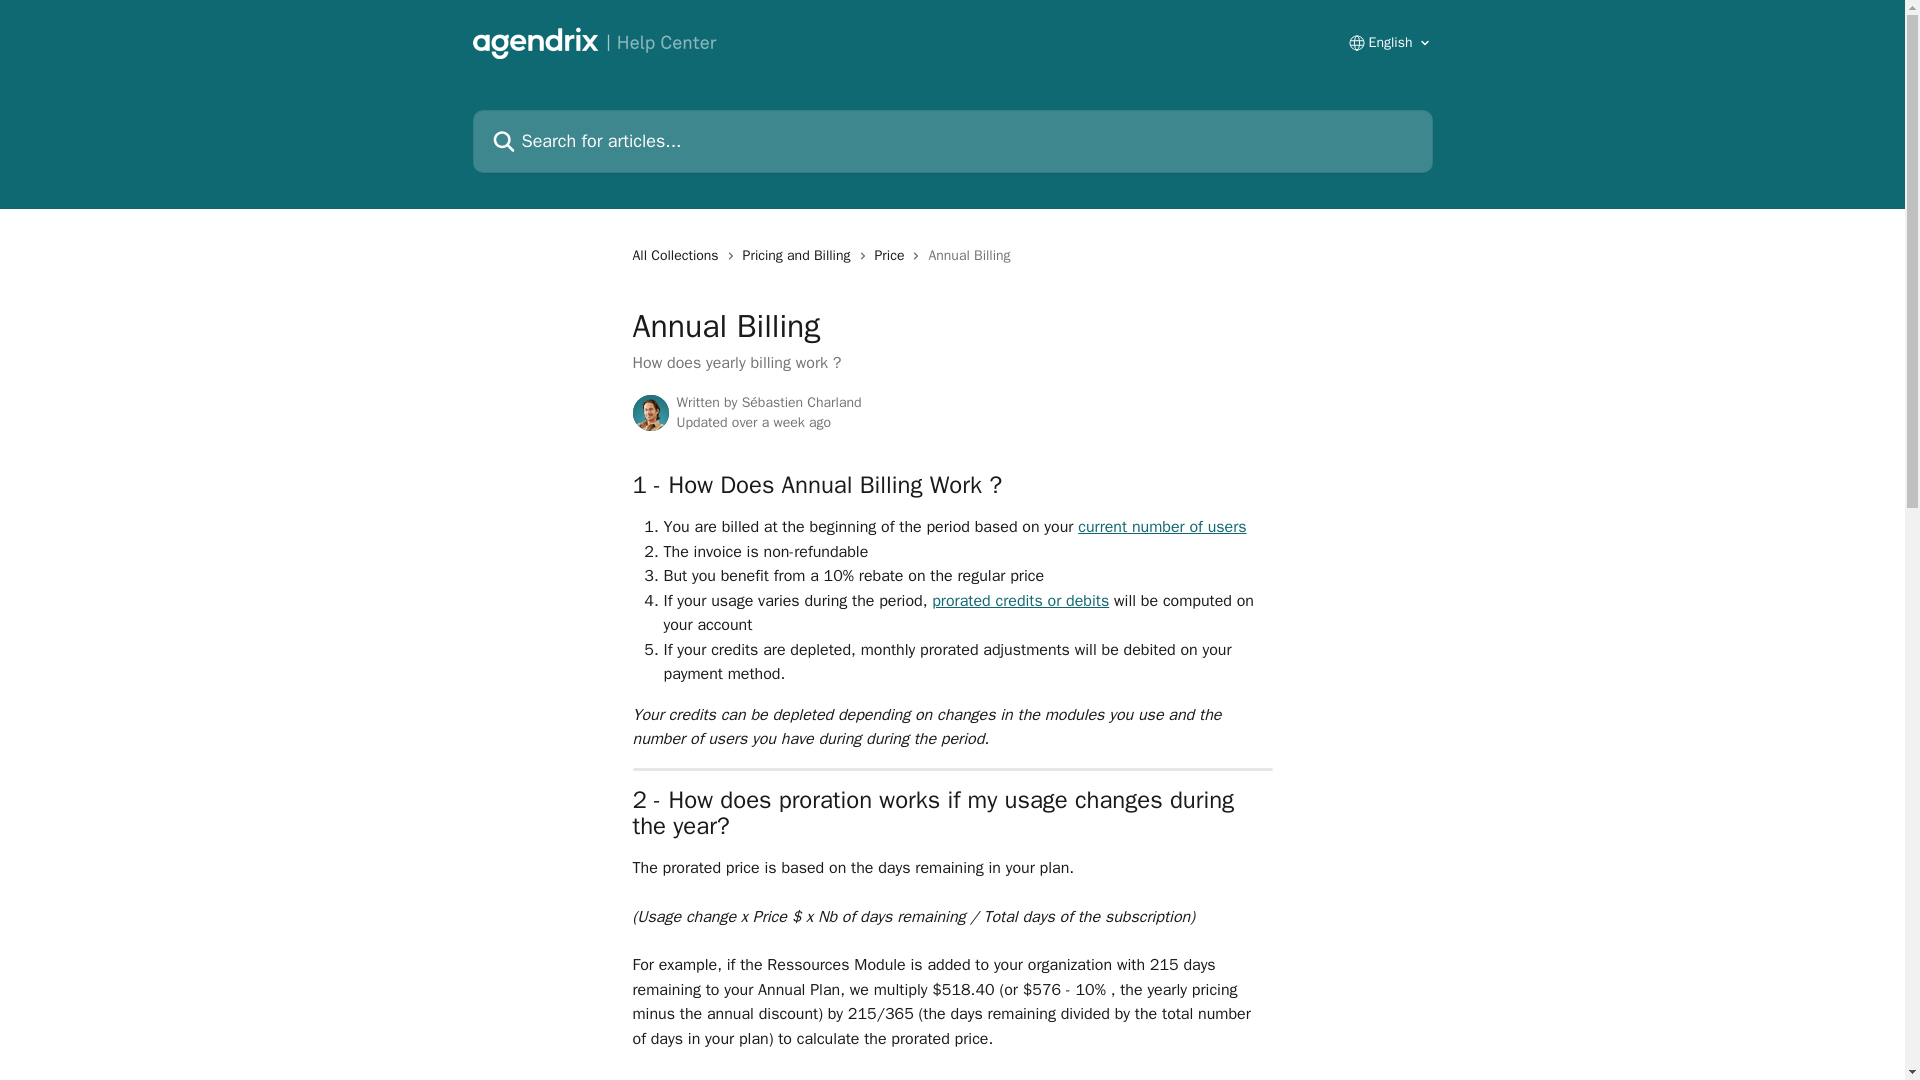  Describe the element at coordinates (1020, 600) in the screenshot. I see `prorated credits or debits` at that location.